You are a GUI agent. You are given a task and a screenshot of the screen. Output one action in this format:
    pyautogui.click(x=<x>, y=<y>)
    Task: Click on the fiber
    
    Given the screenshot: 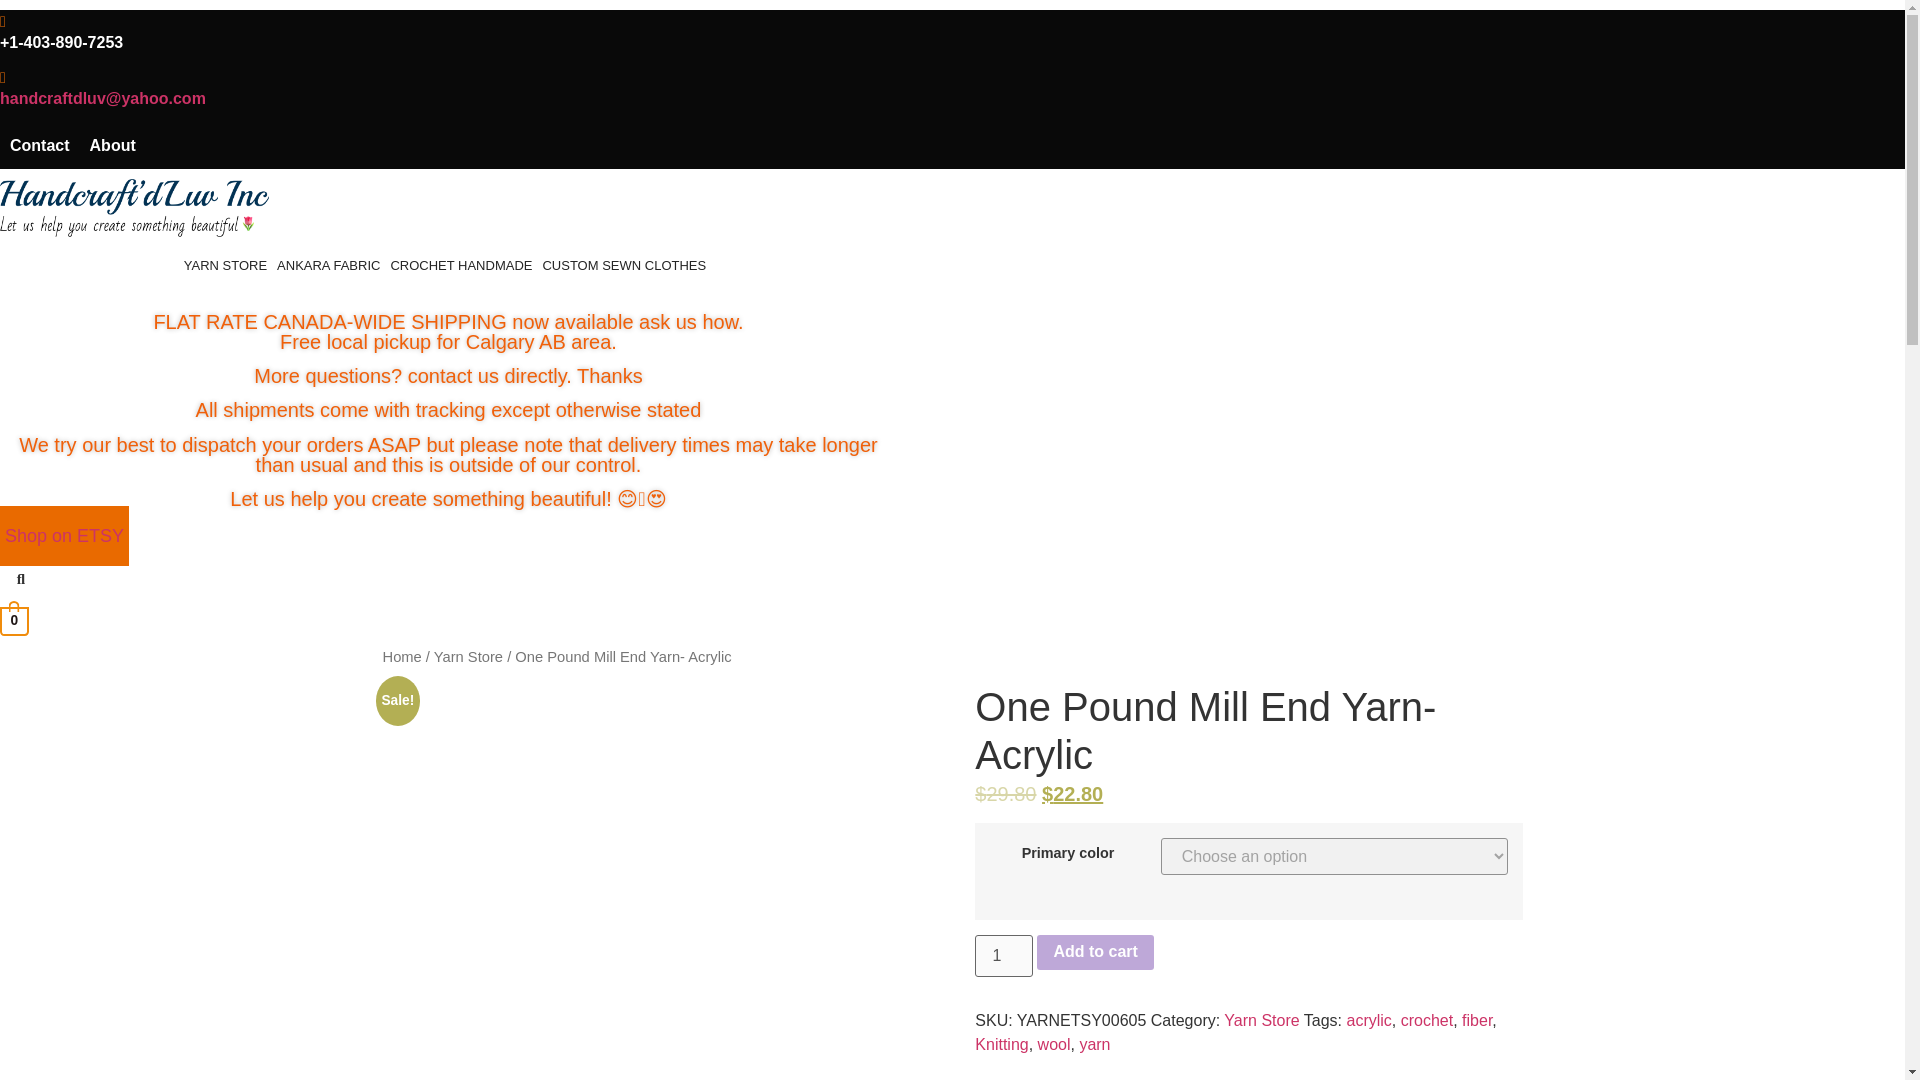 What is the action you would take?
    pyautogui.click(x=1476, y=1020)
    